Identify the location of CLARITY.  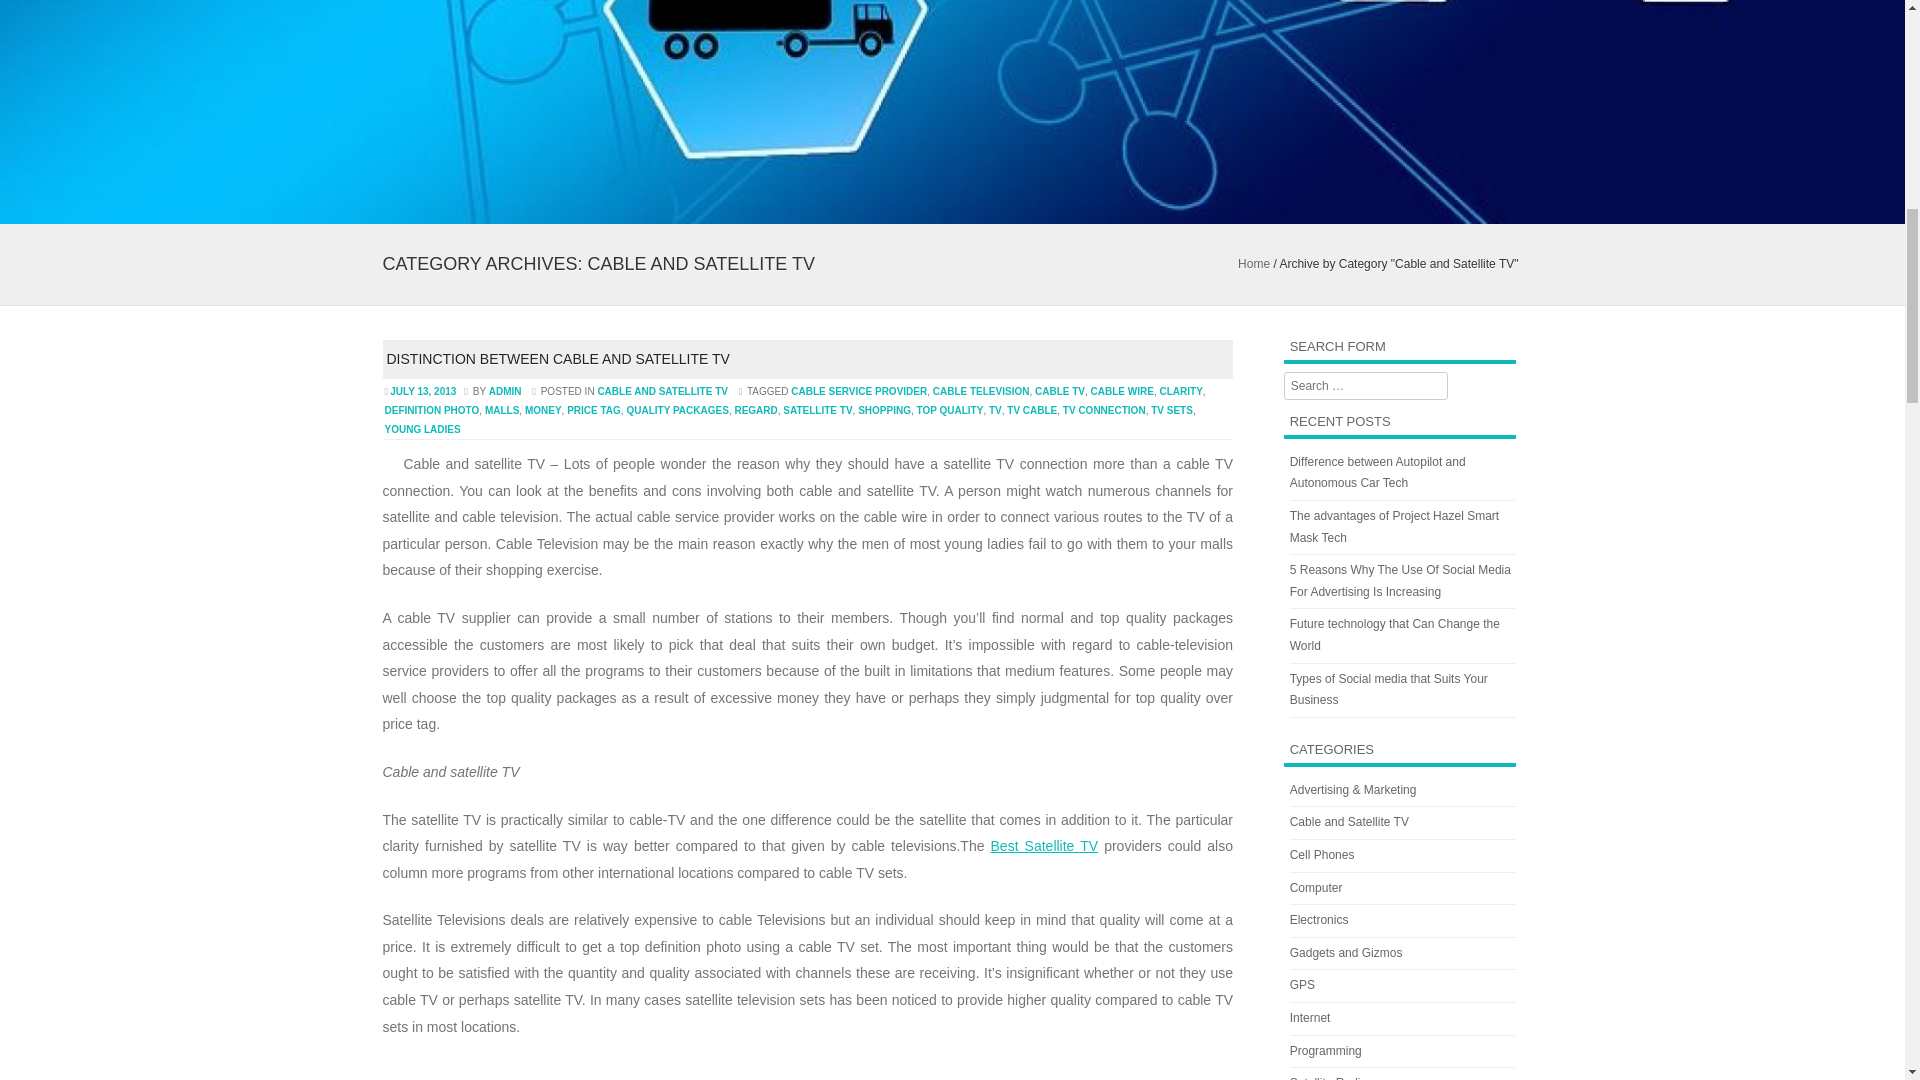
(1180, 391).